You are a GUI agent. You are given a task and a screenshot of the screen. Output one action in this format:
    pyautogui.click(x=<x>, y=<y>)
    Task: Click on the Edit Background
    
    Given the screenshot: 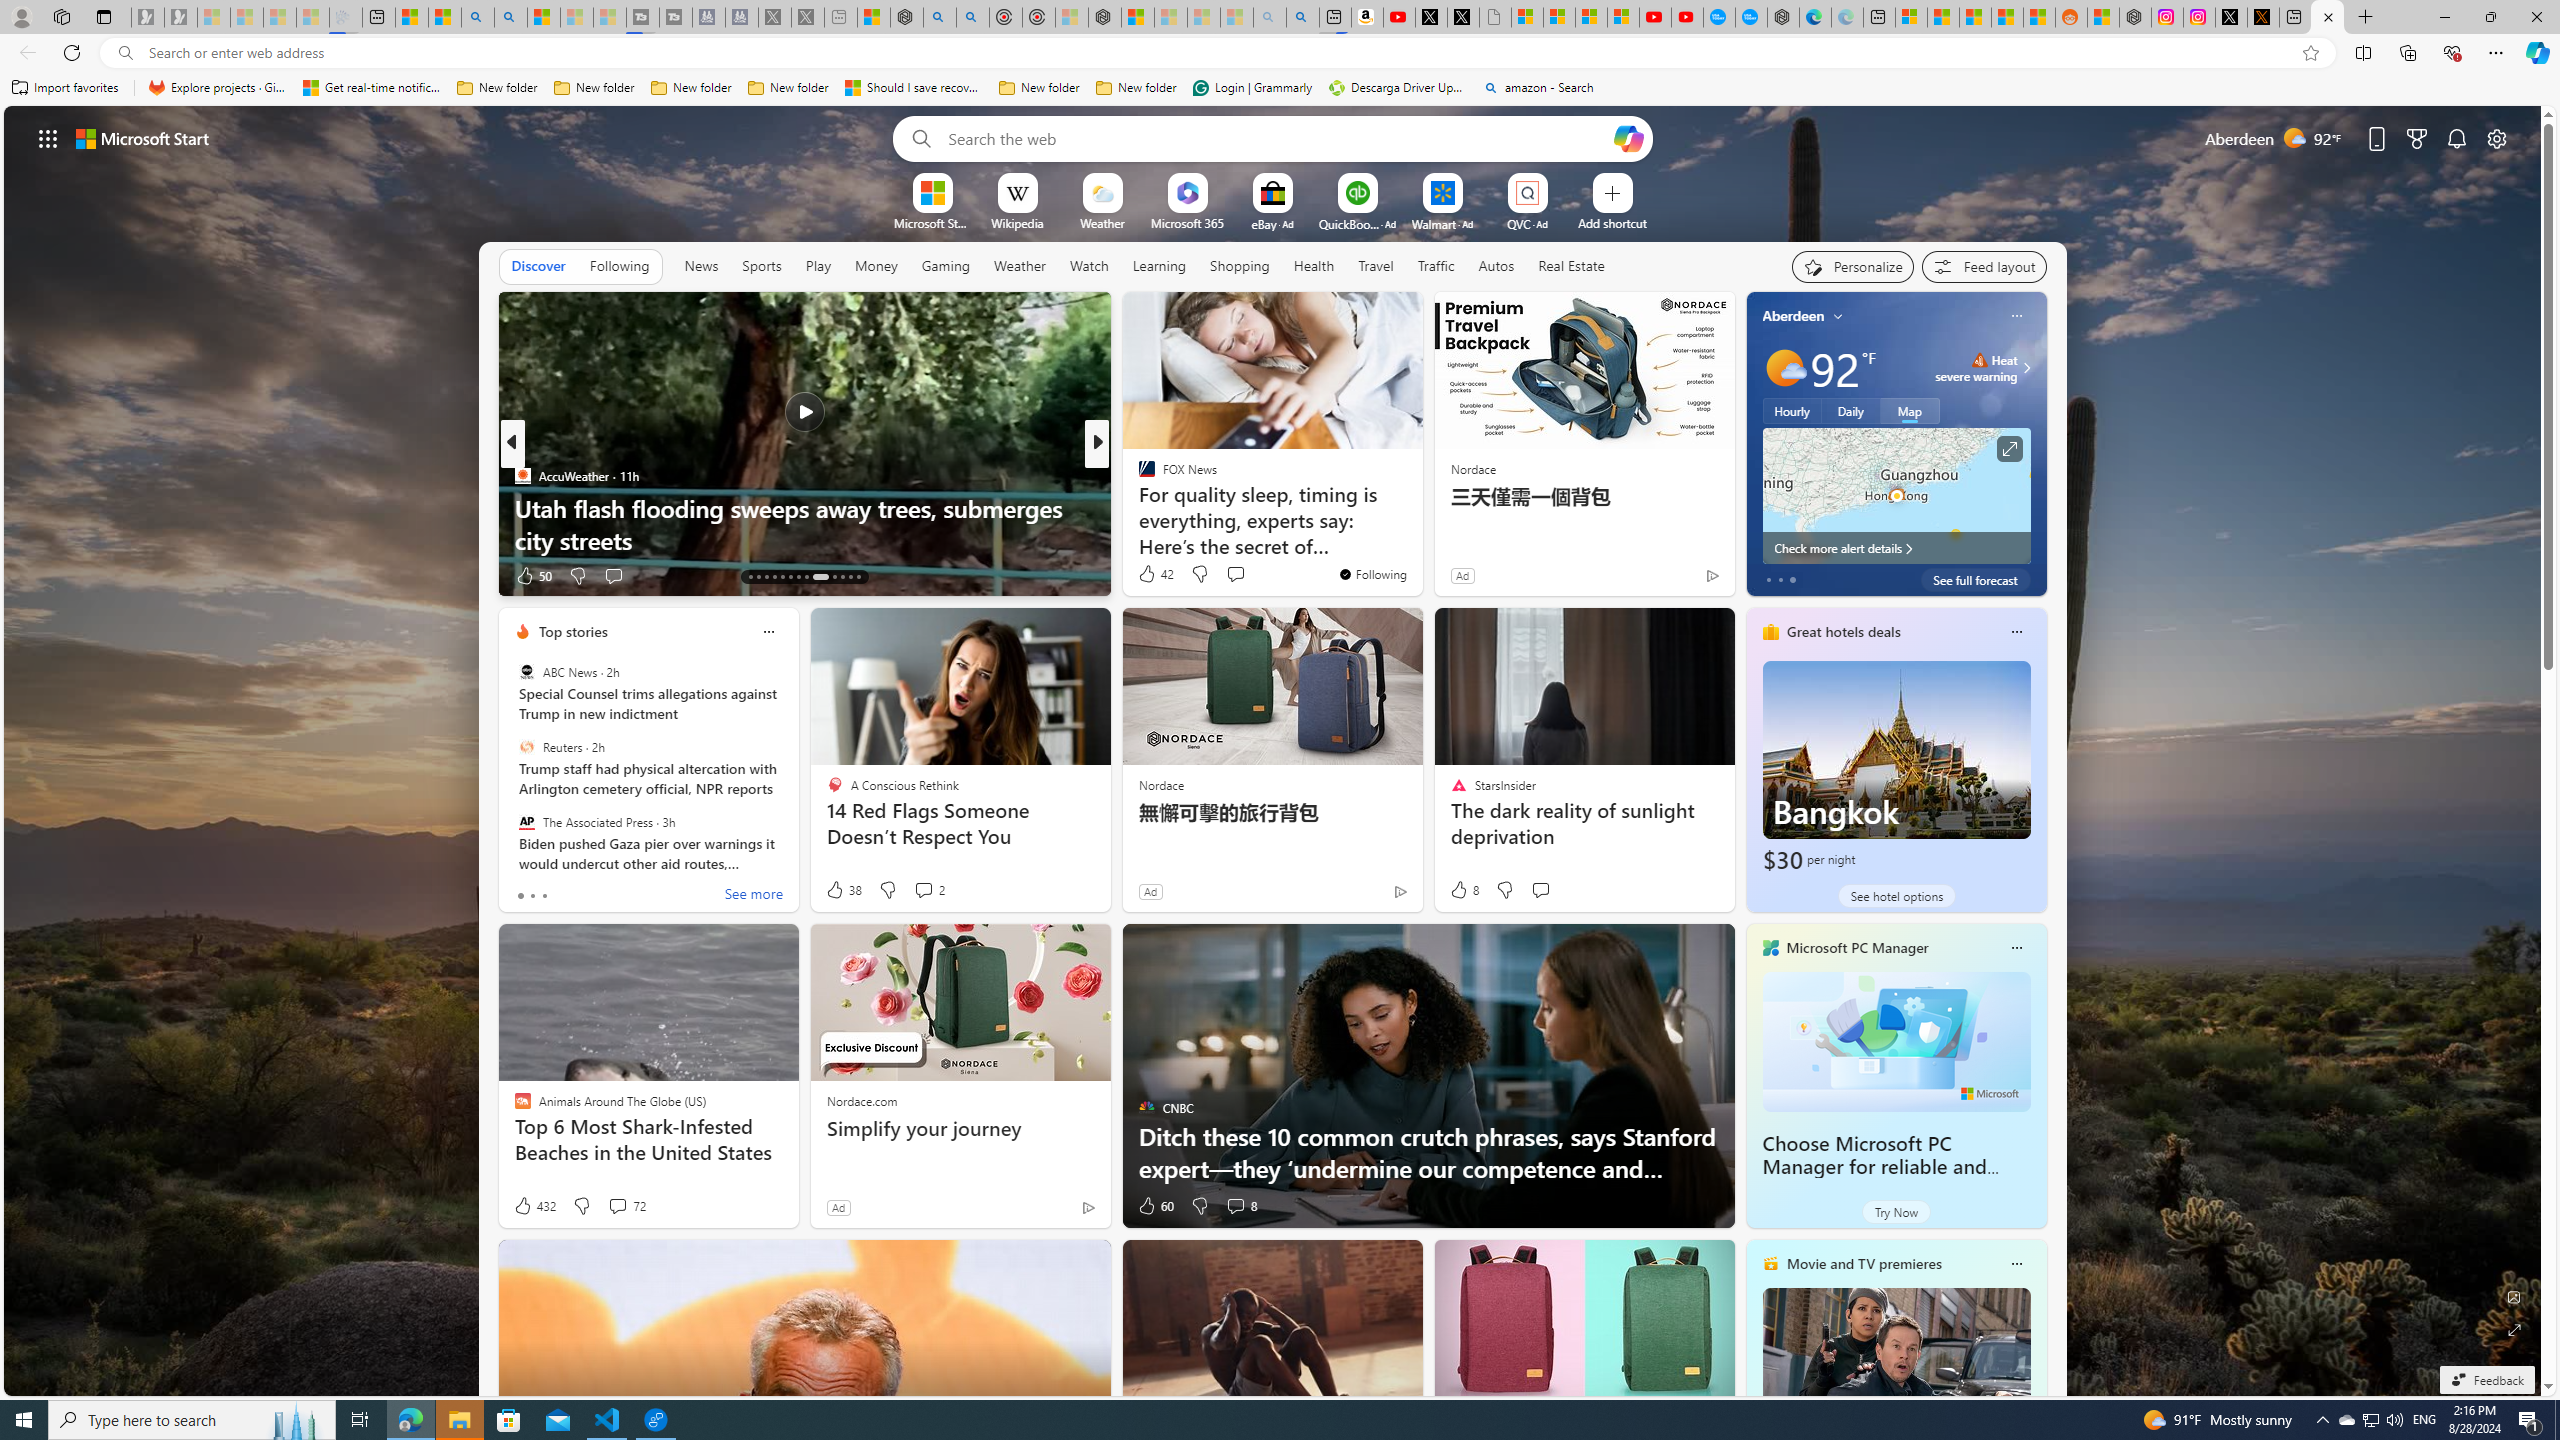 What is the action you would take?
    pyautogui.click(x=2515, y=1296)
    